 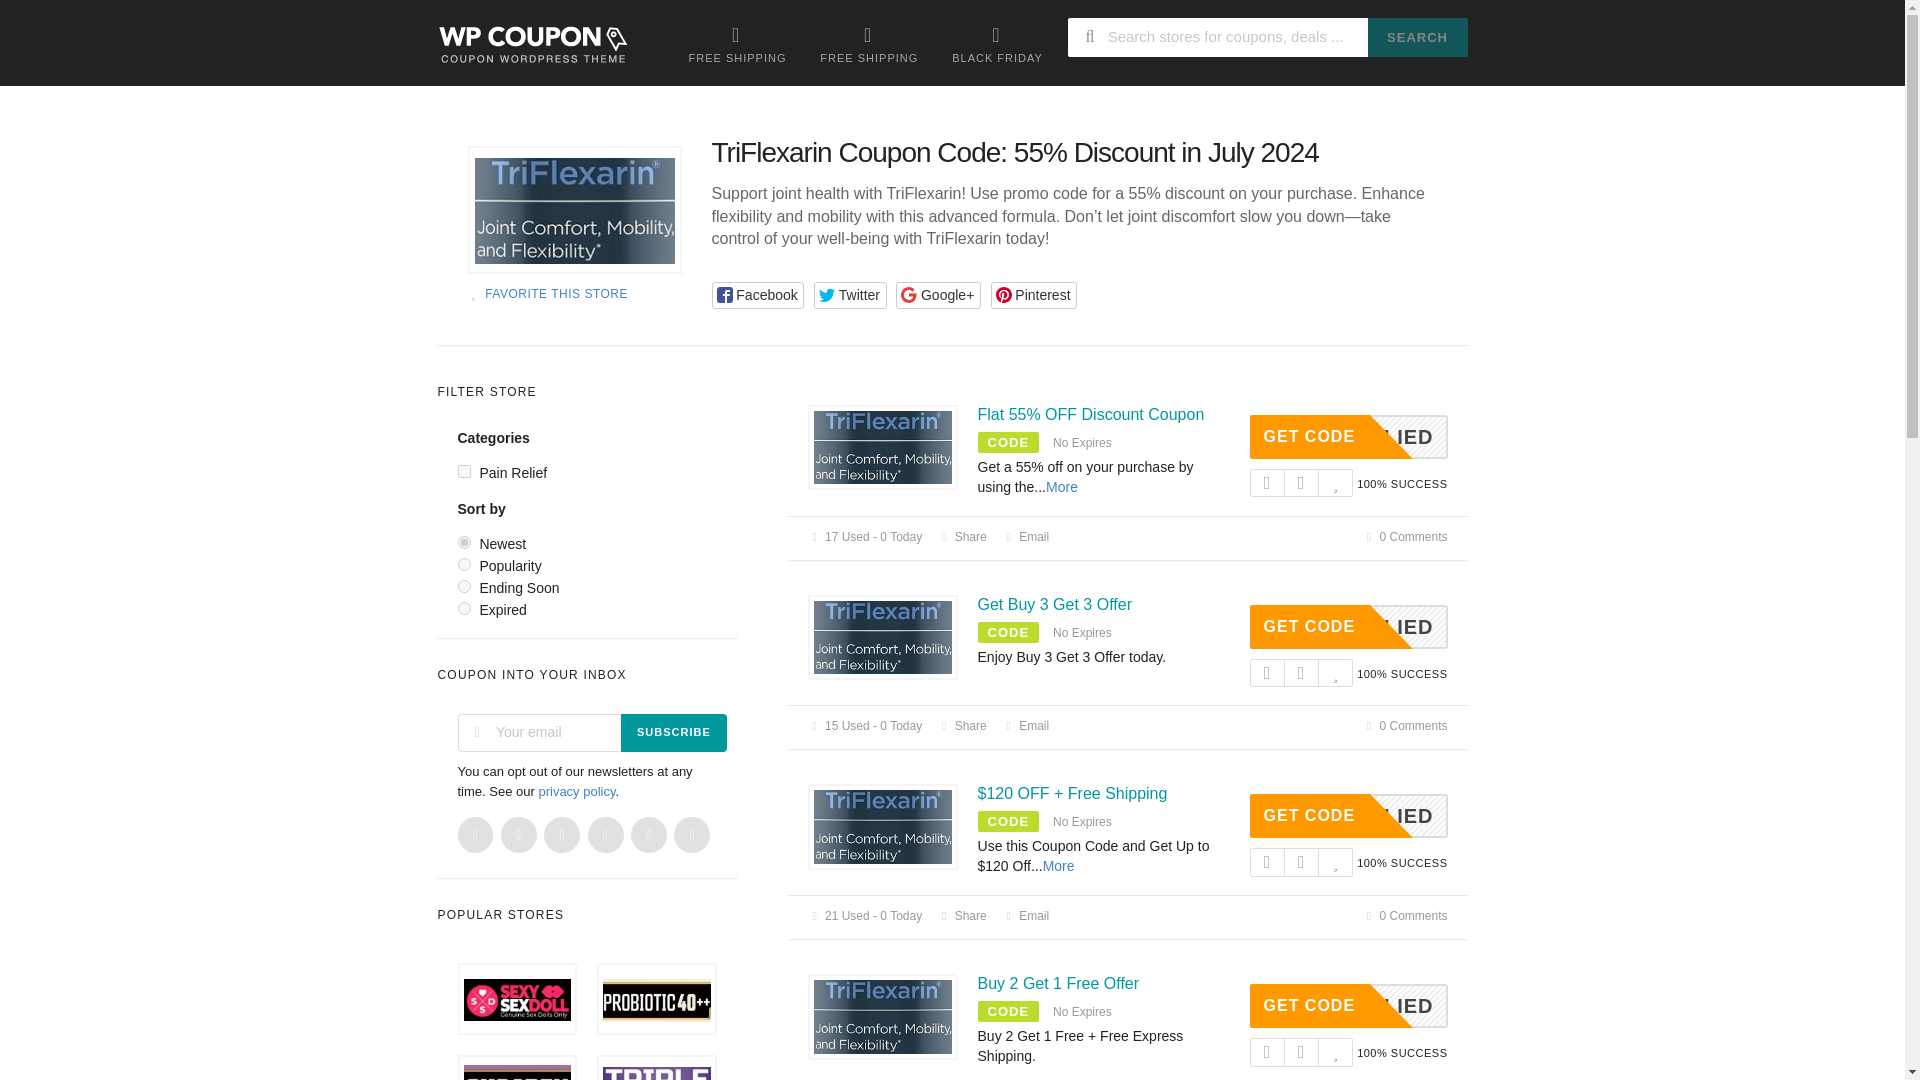 What do you see at coordinates (961, 537) in the screenshot?
I see `Share` at bounding box center [961, 537].